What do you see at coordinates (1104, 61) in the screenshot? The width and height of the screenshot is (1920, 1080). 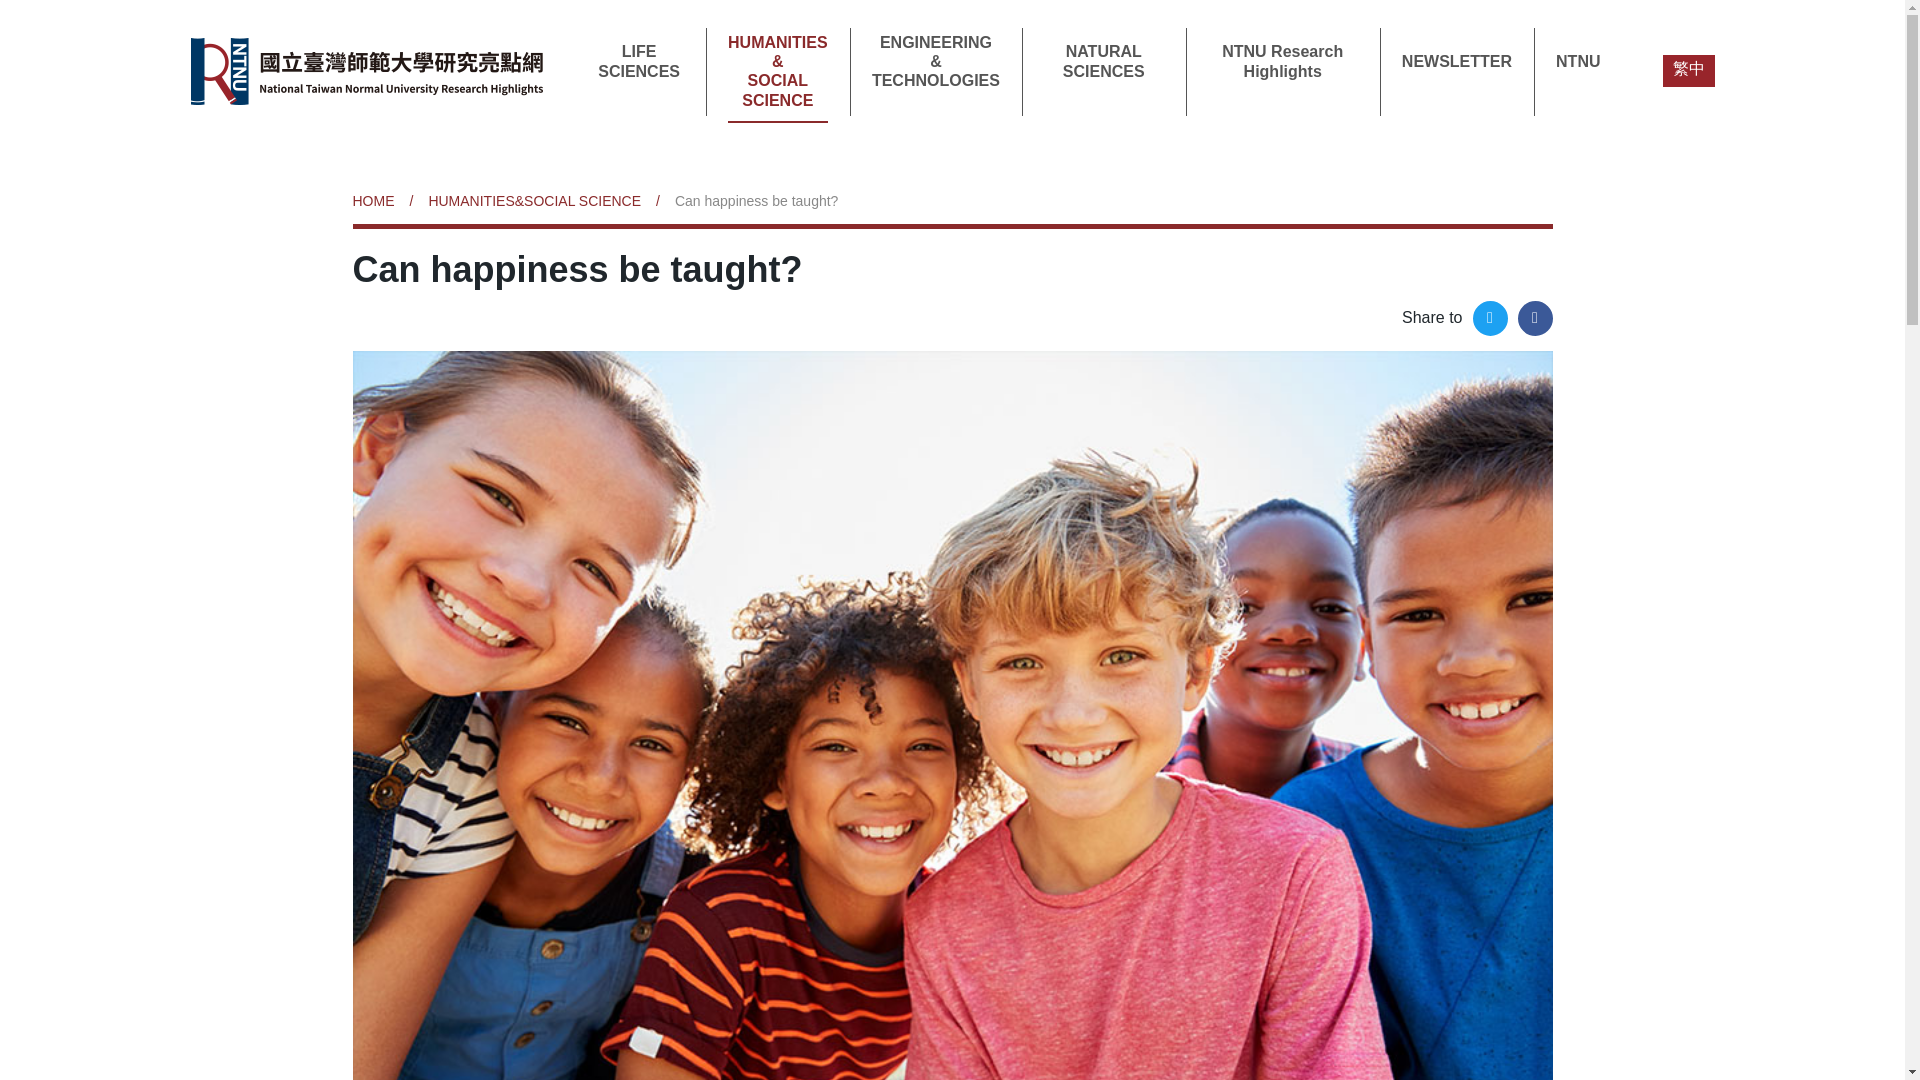 I see `NATURAL SCIENCES` at bounding box center [1104, 61].